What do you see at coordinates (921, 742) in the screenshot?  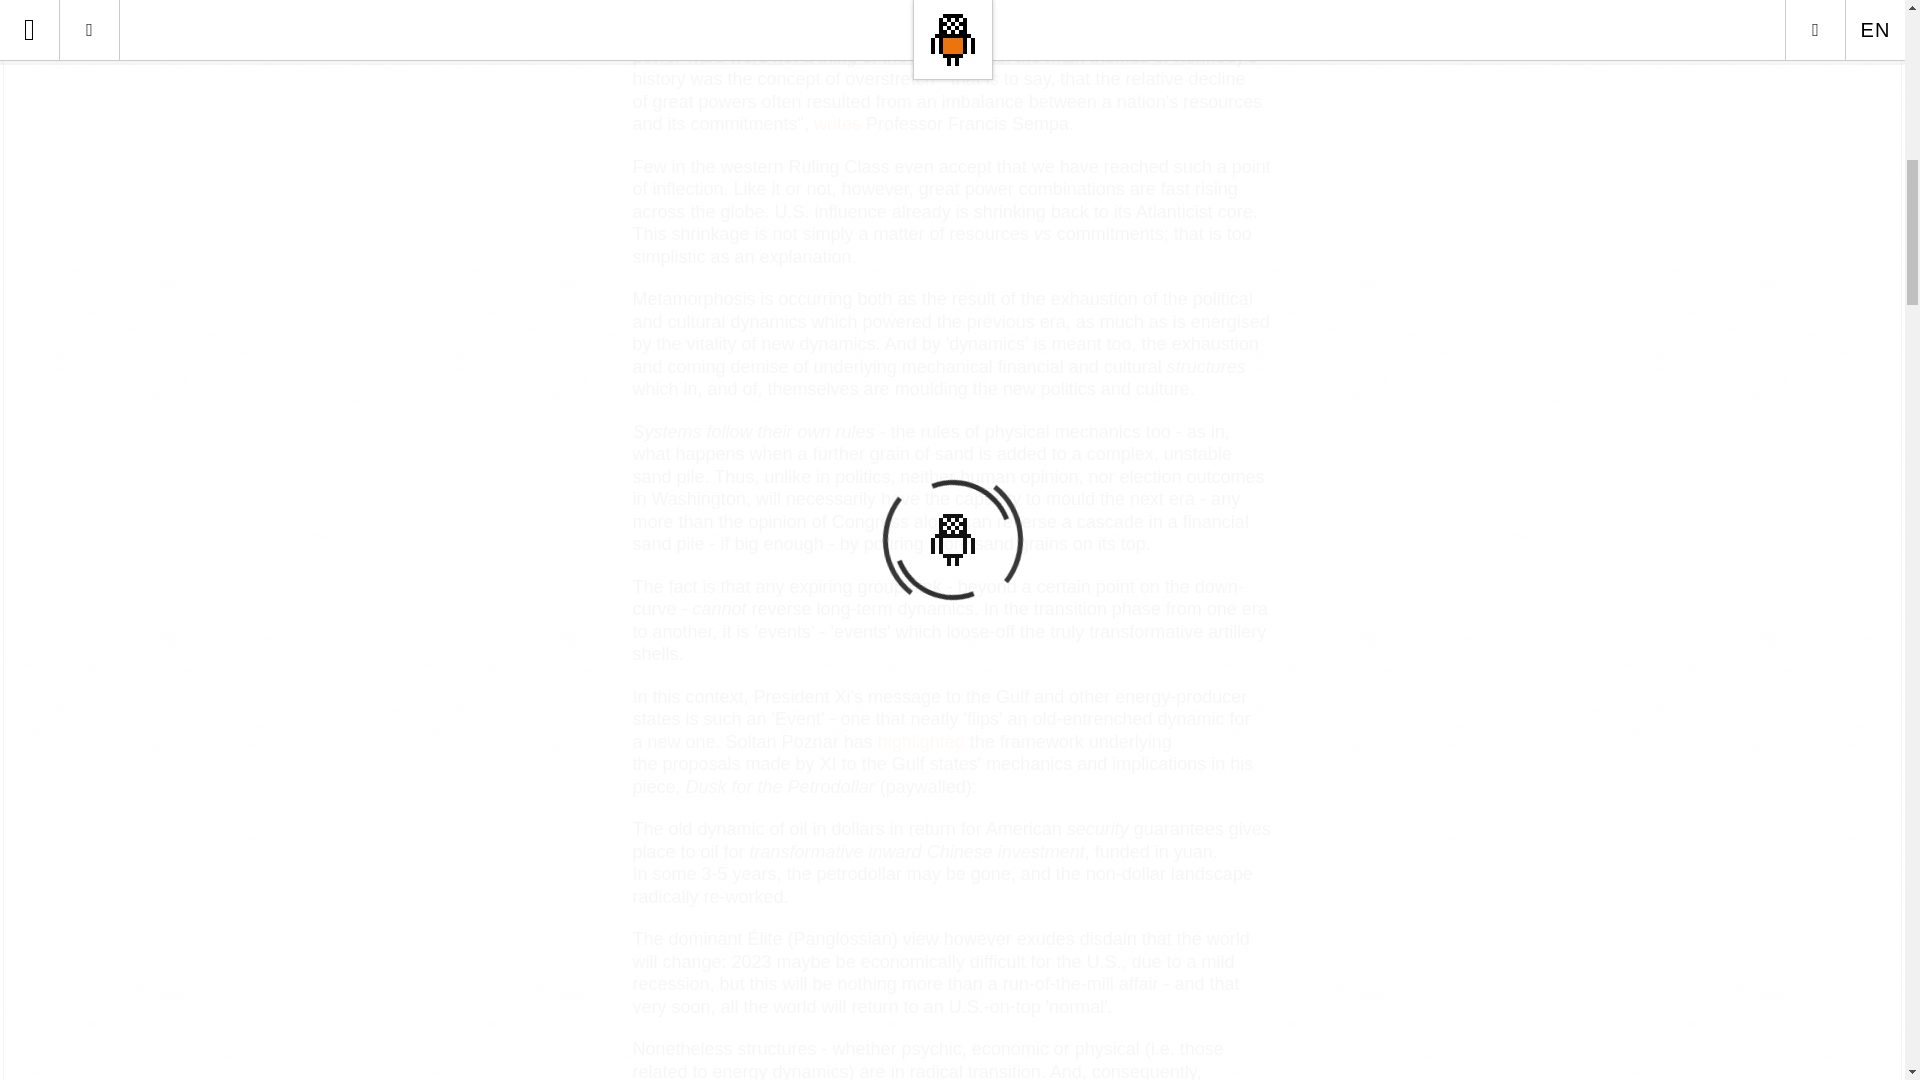 I see `highlighted` at bounding box center [921, 742].